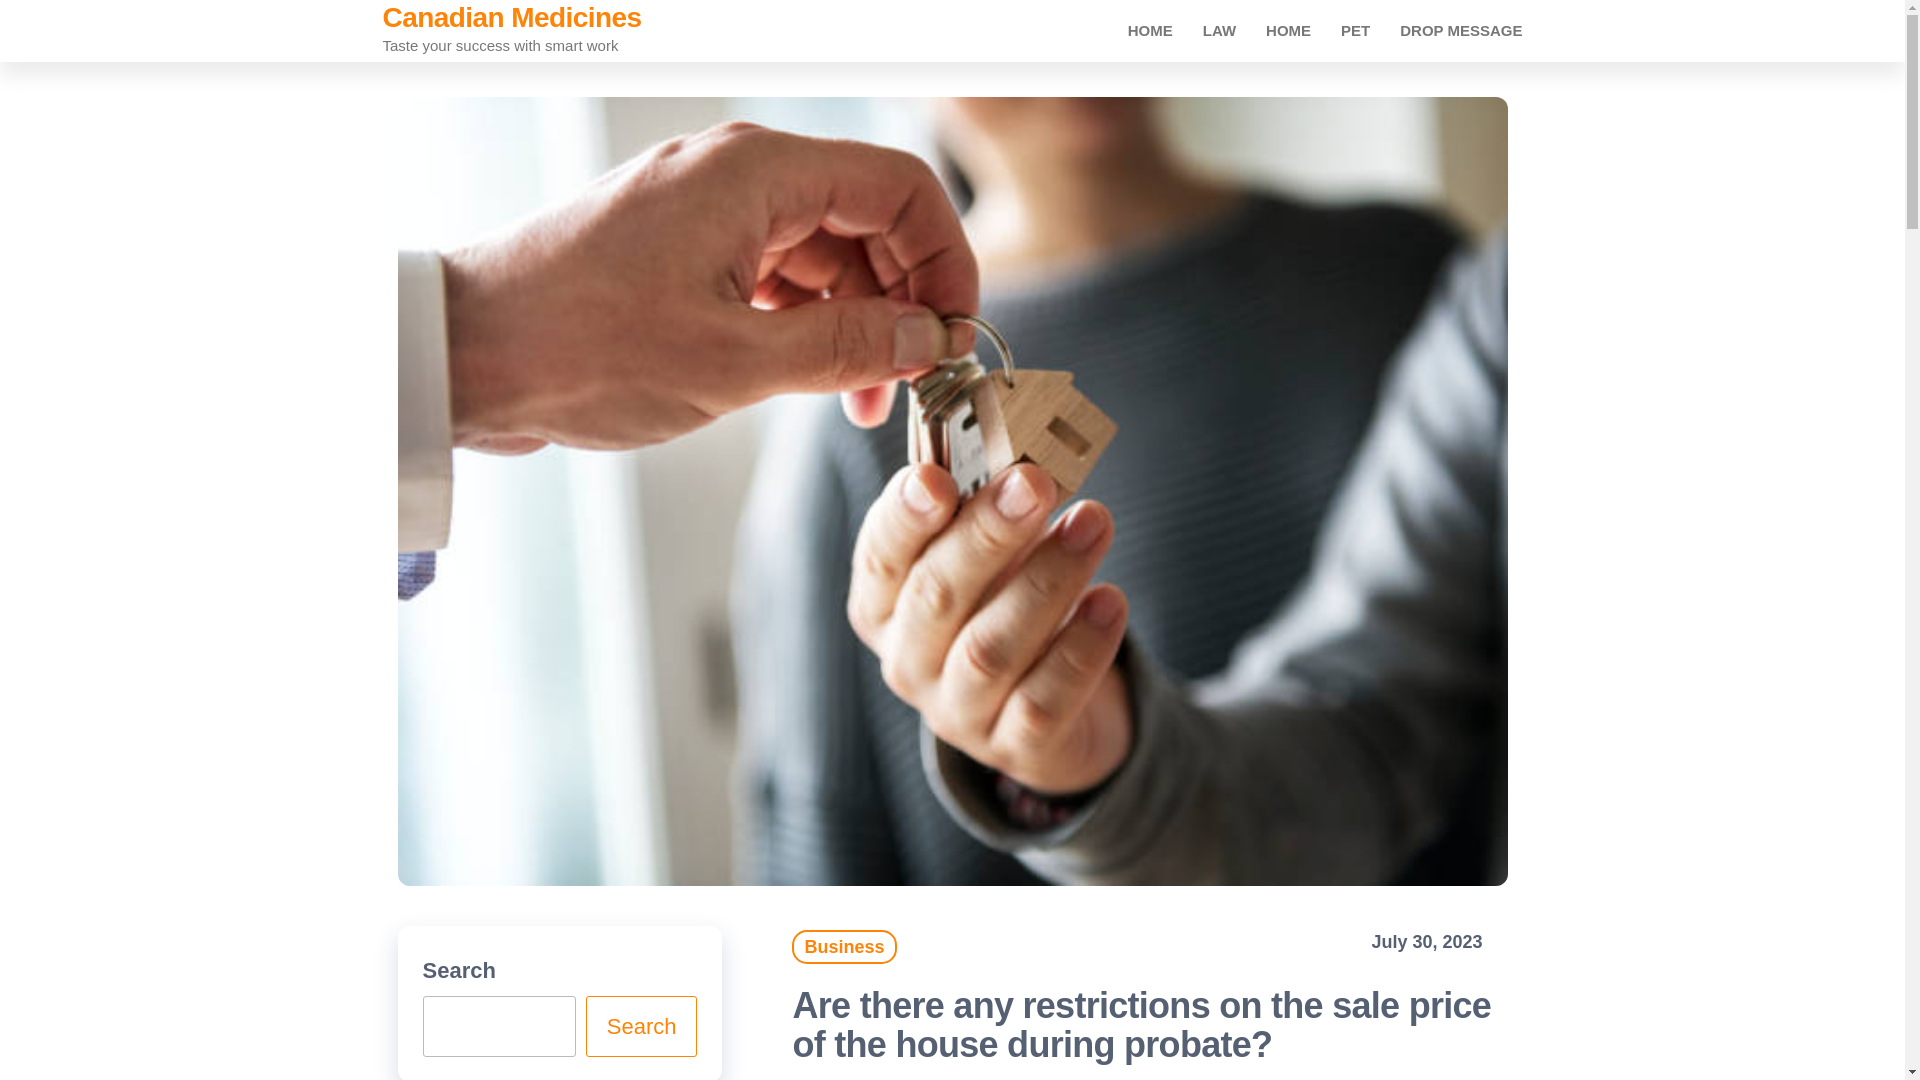  I want to click on Drop Message, so click(1460, 30).